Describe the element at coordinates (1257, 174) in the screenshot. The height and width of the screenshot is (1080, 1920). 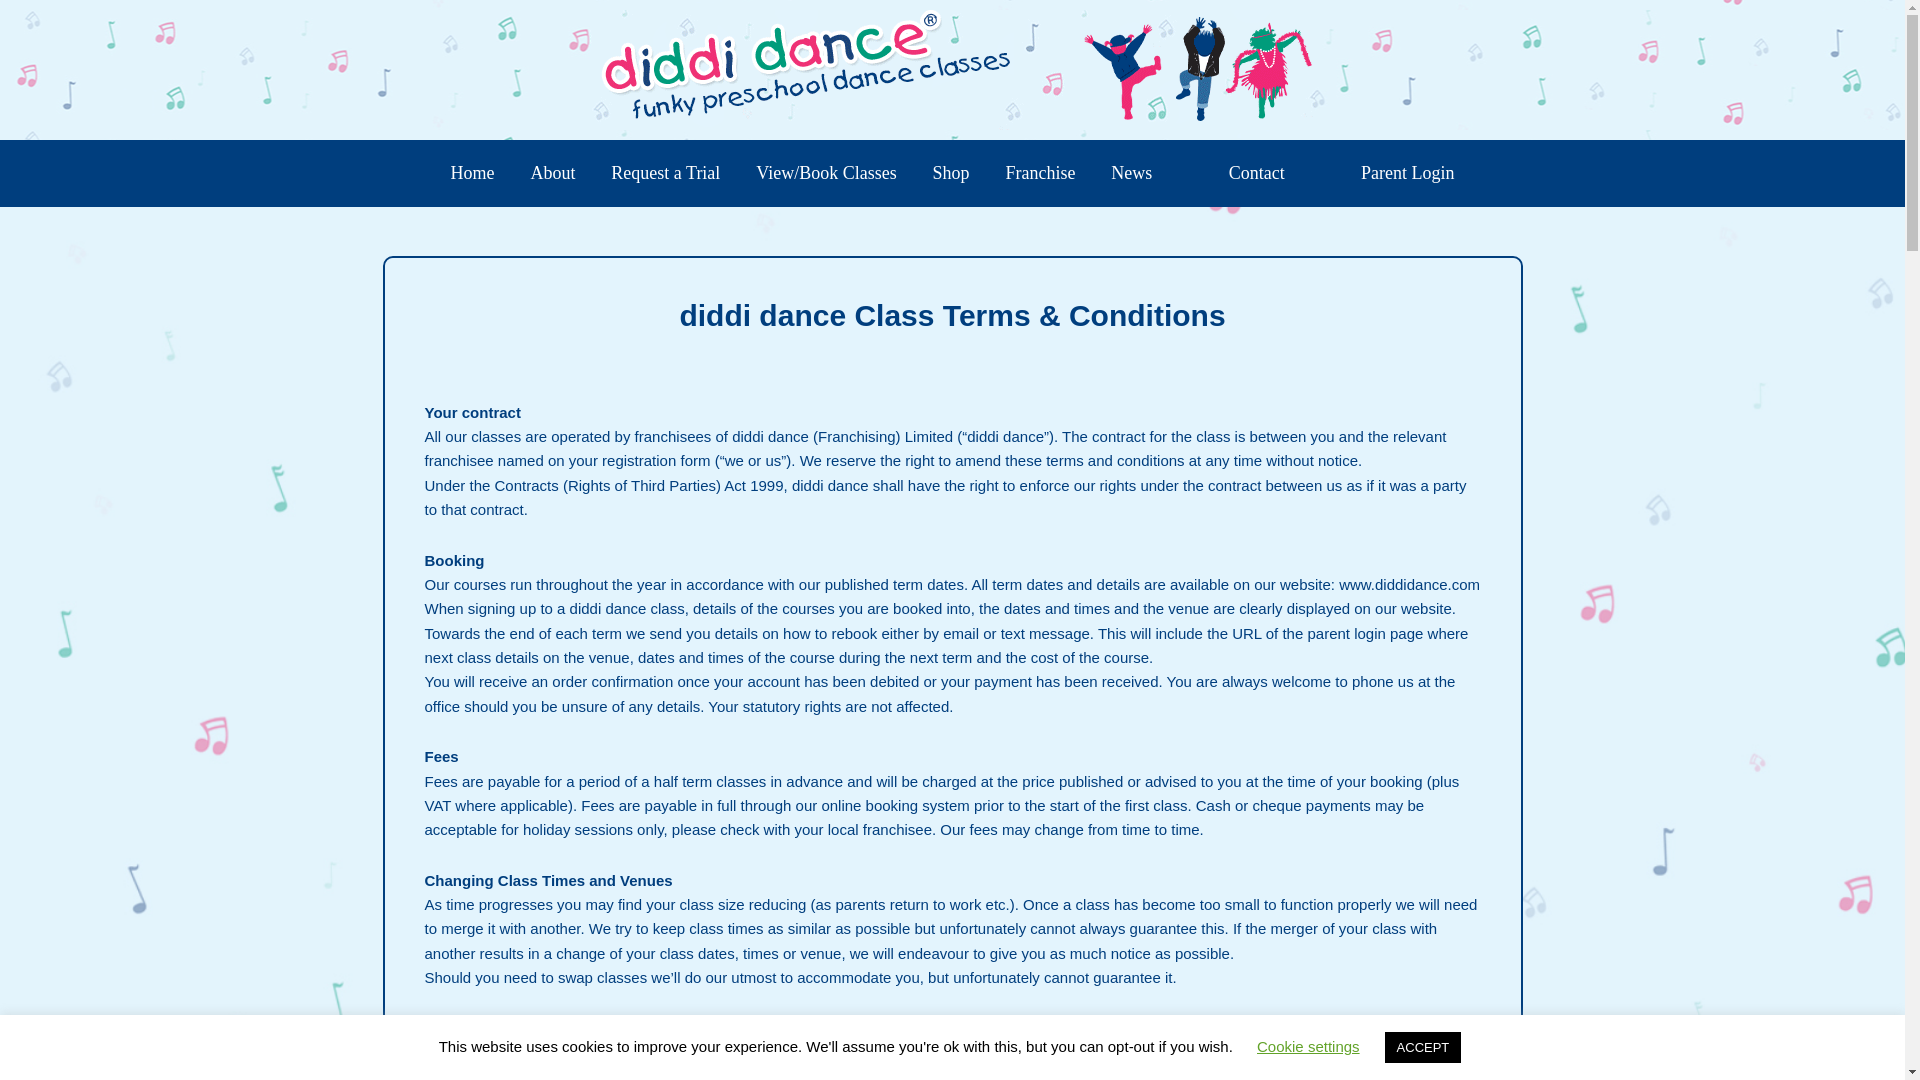
I see `Contact` at that location.